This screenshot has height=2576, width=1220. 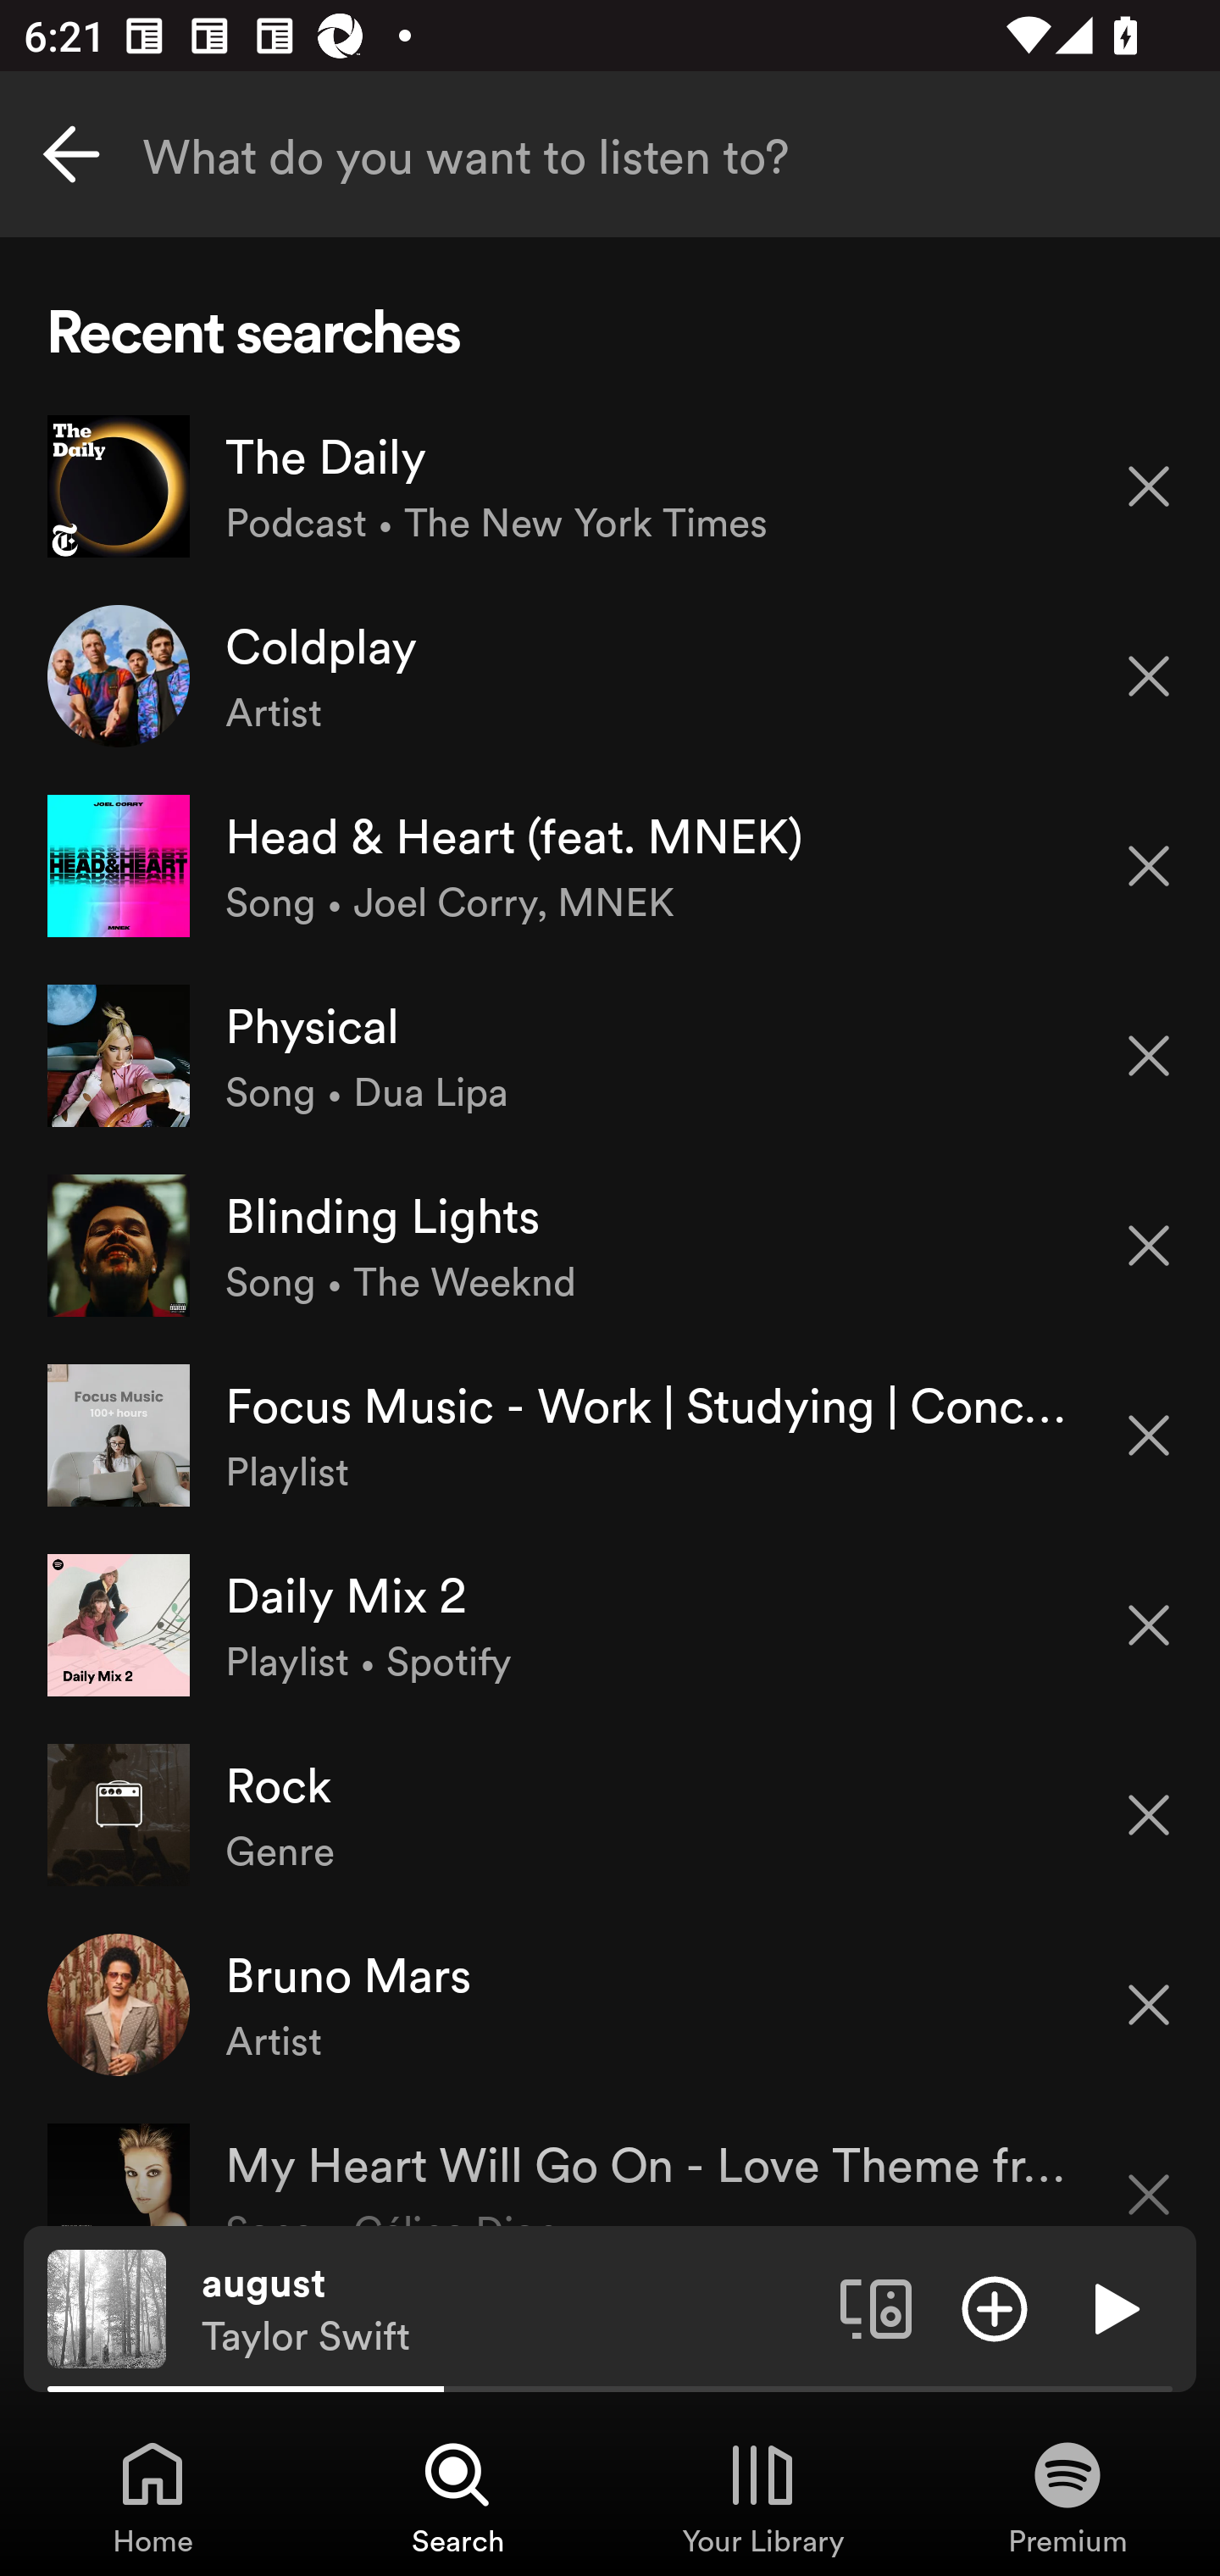 I want to click on Coldplay Artist Remove, so click(x=610, y=676).